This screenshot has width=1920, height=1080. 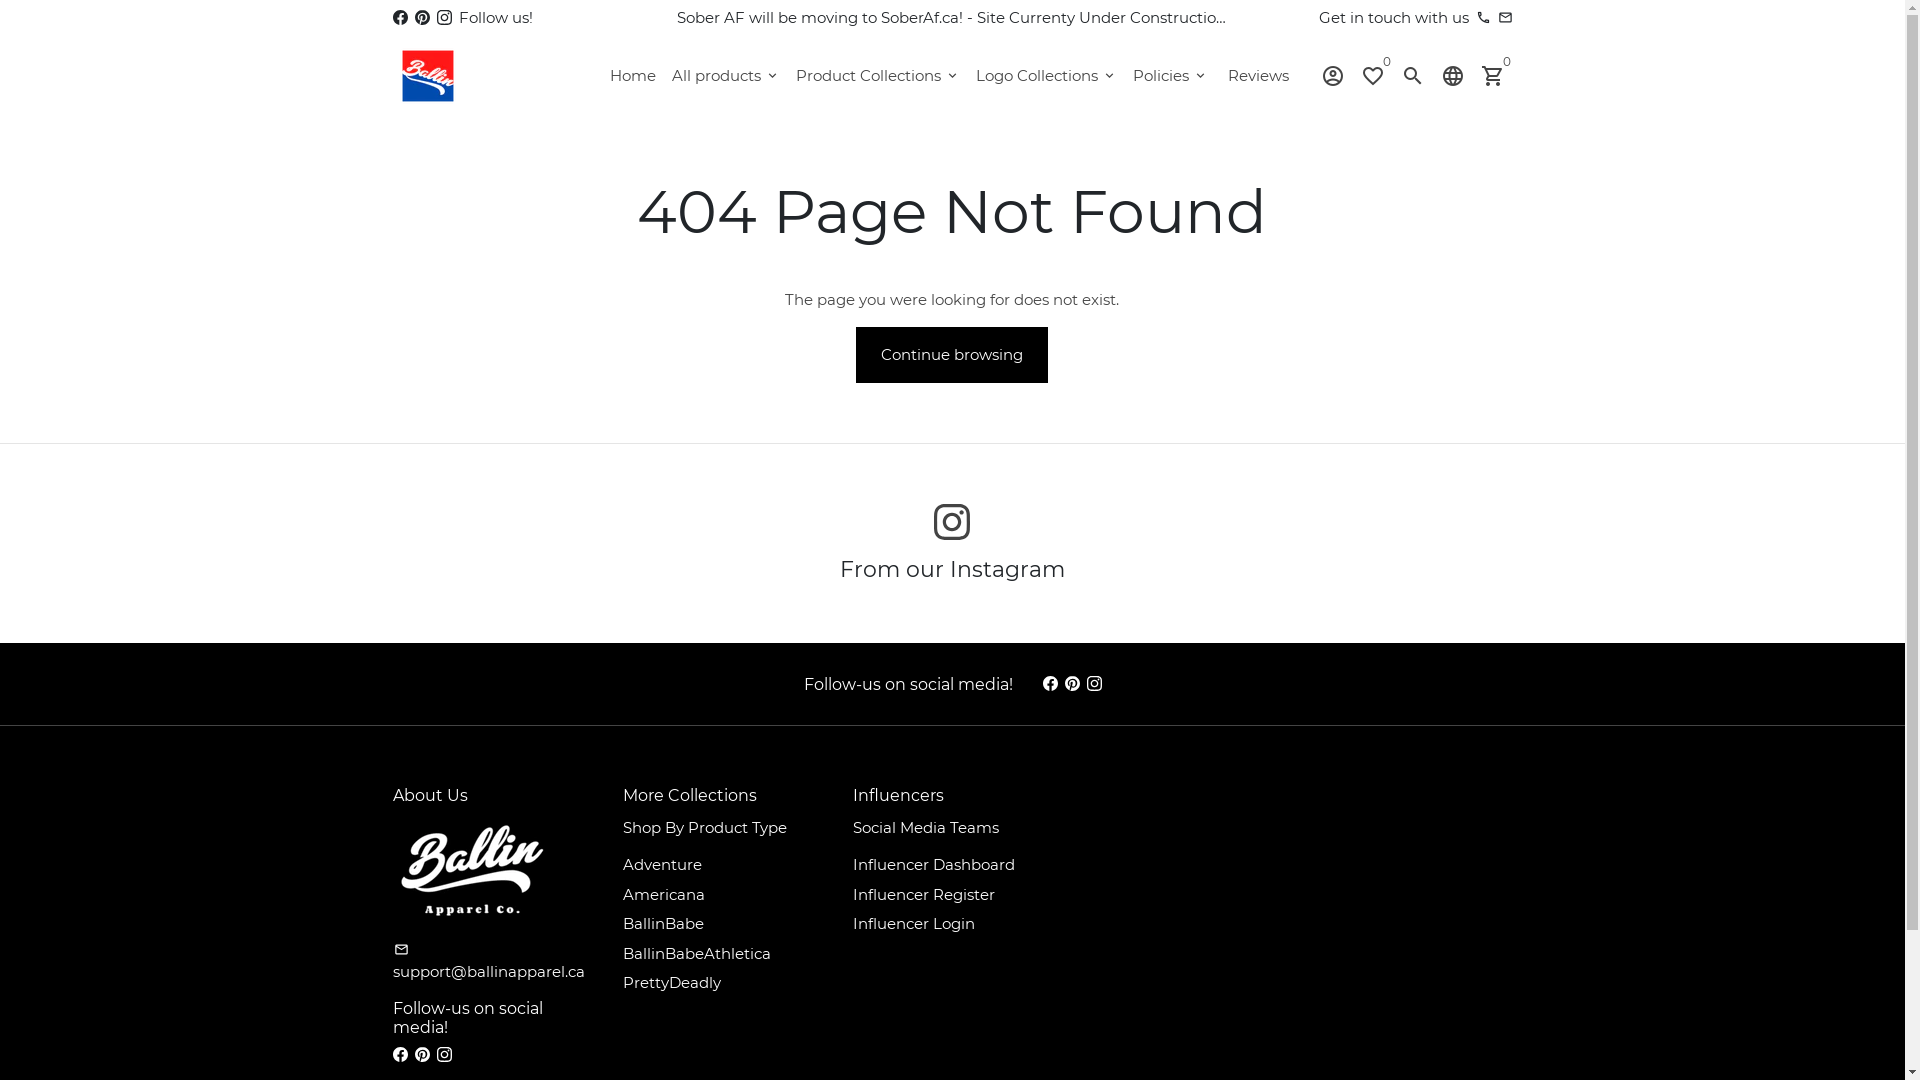 What do you see at coordinates (400, 1054) in the screenshot?
I see `Ballin Apparel on Facebook` at bounding box center [400, 1054].